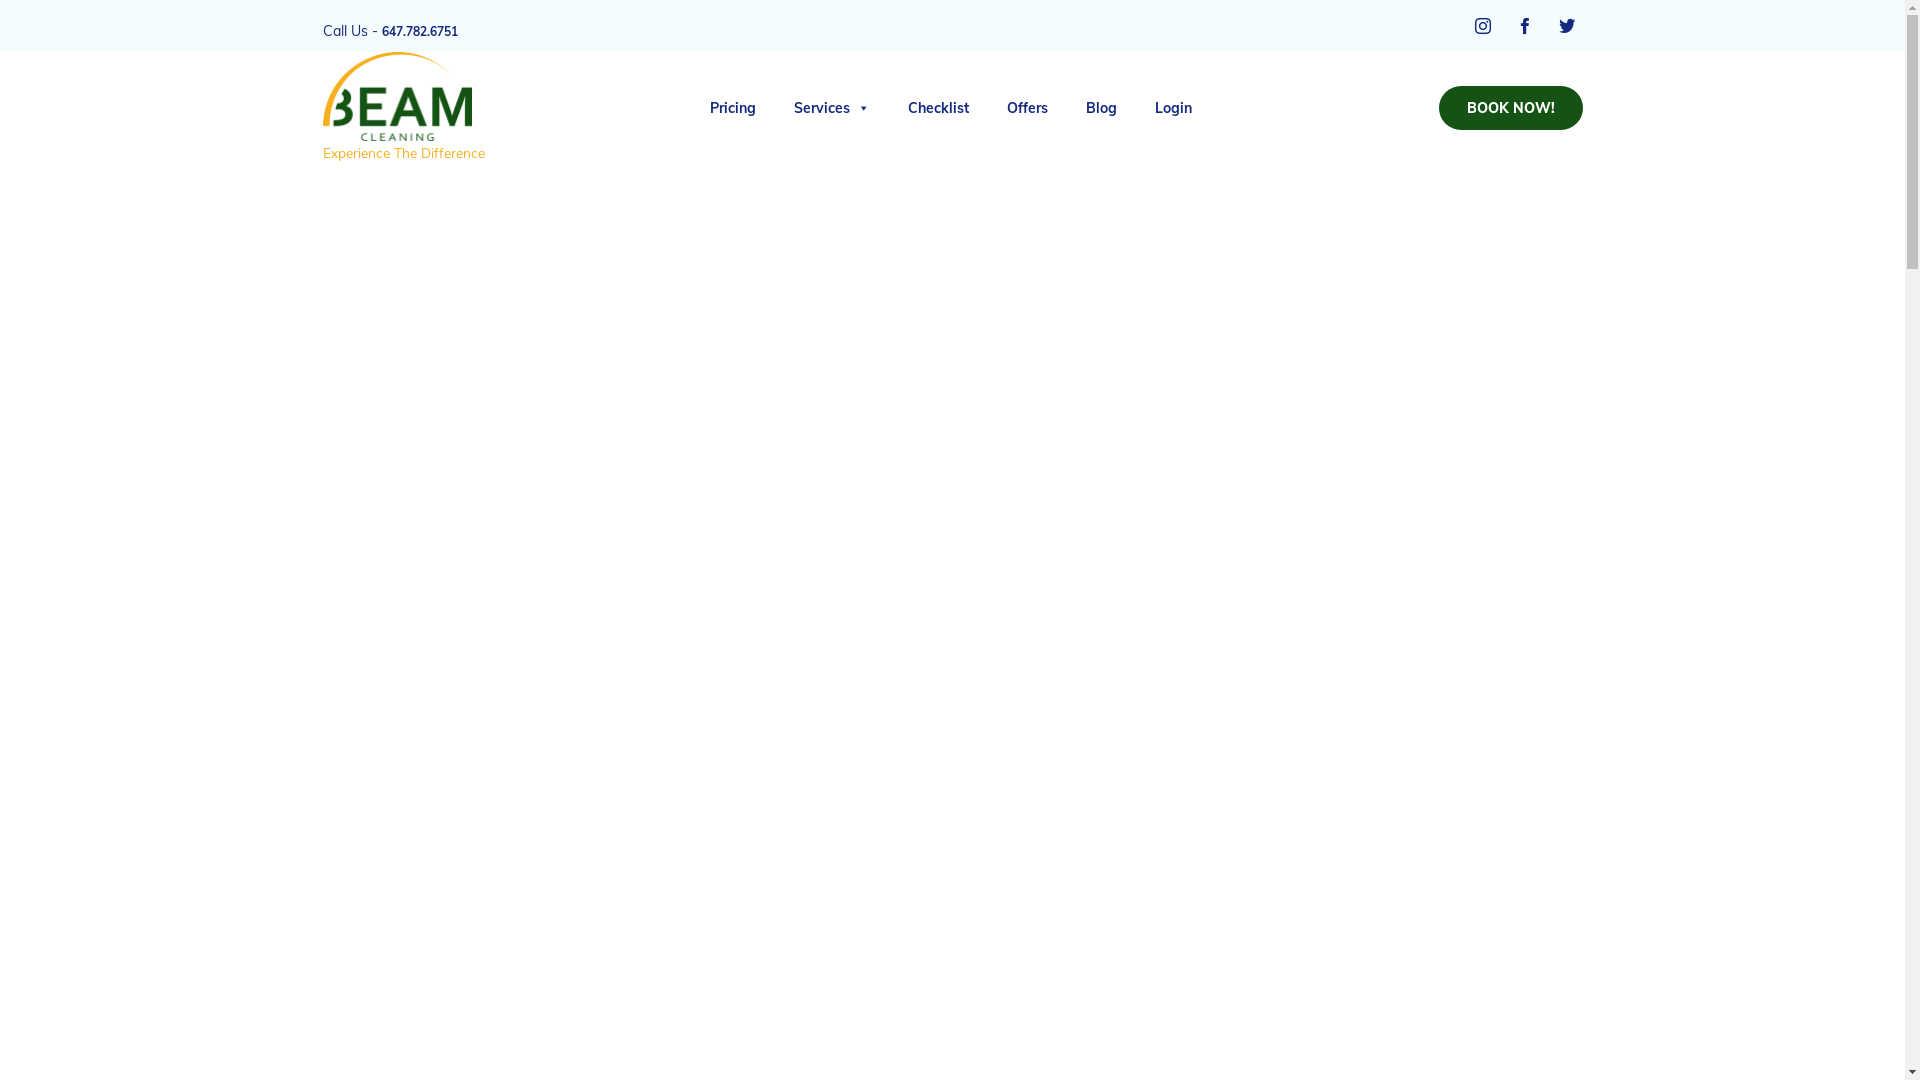  Describe the element at coordinates (420, 32) in the screenshot. I see `647.782.6751` at that location.